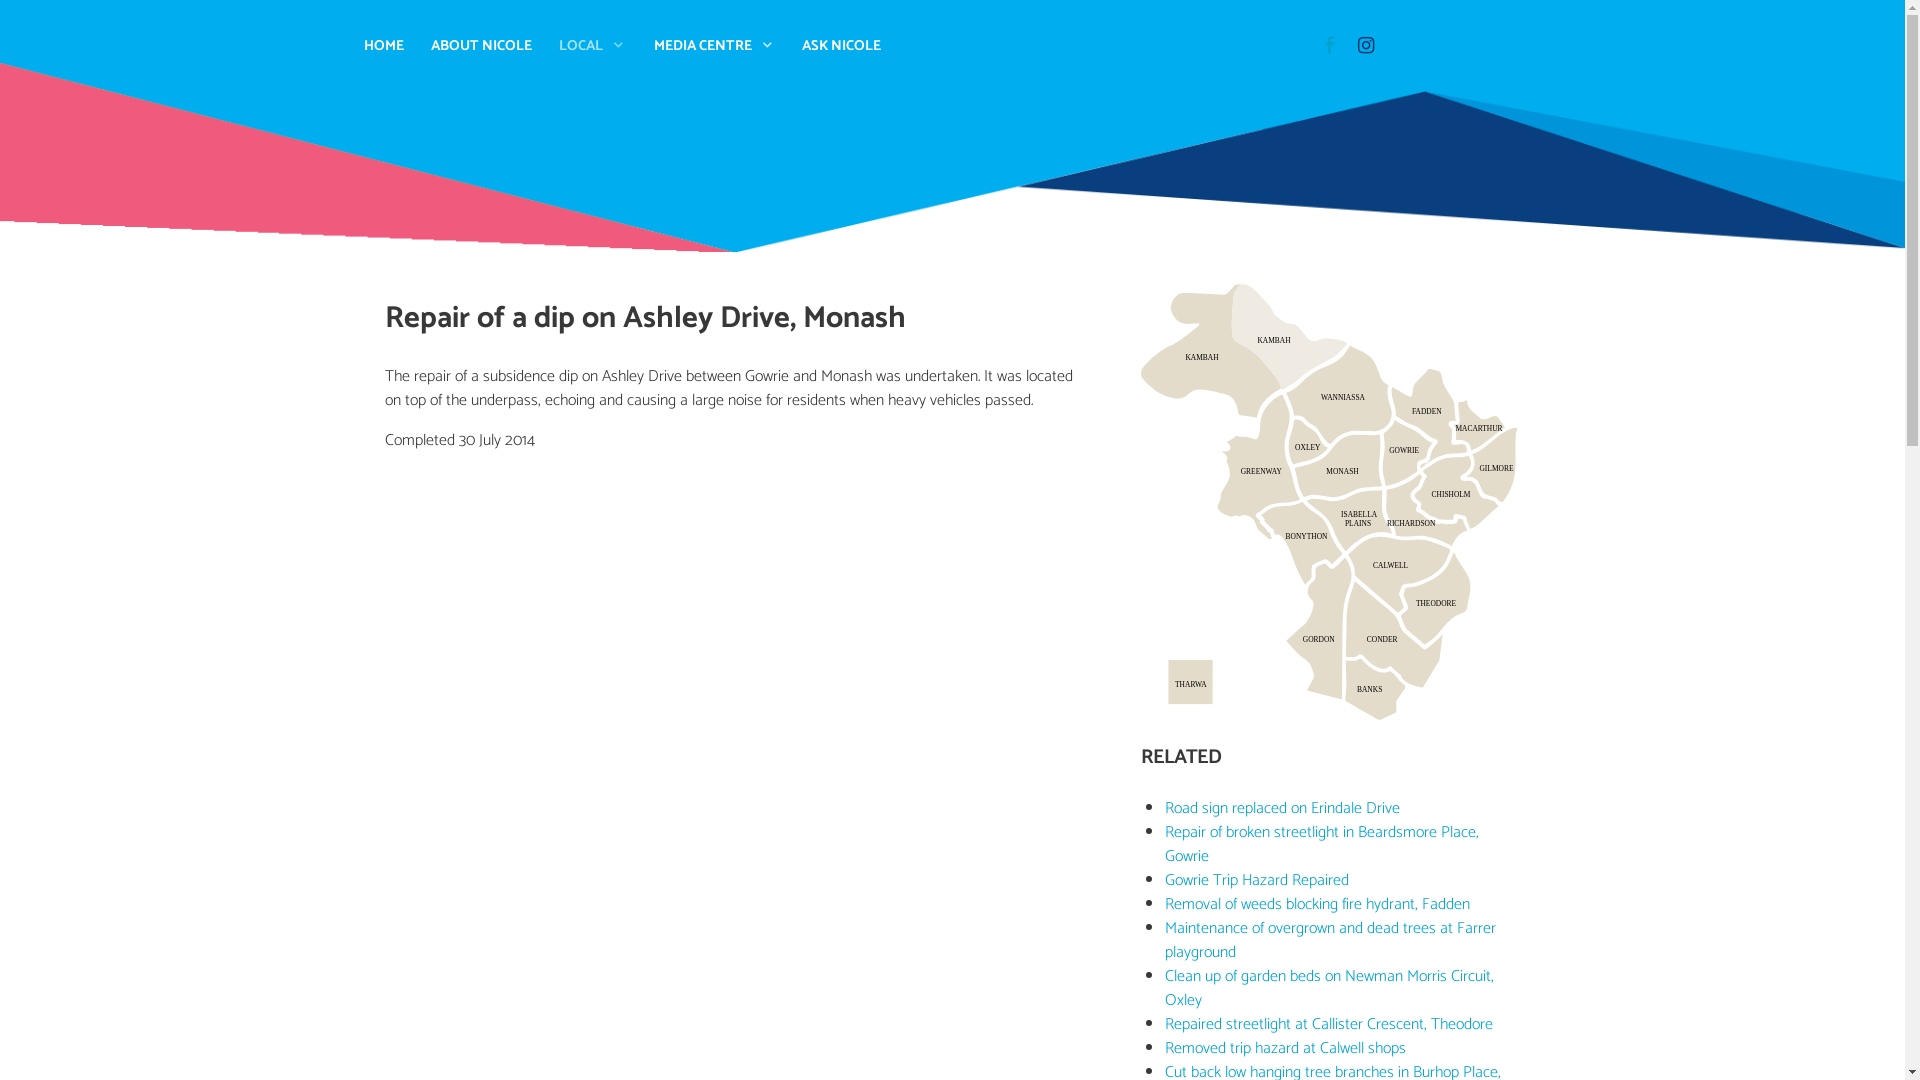  What do you see at coordinates (1282, 808) in the screenshot?
I see `Road sign replaced on Erindale Drive` at bounding box center [1282, 808].